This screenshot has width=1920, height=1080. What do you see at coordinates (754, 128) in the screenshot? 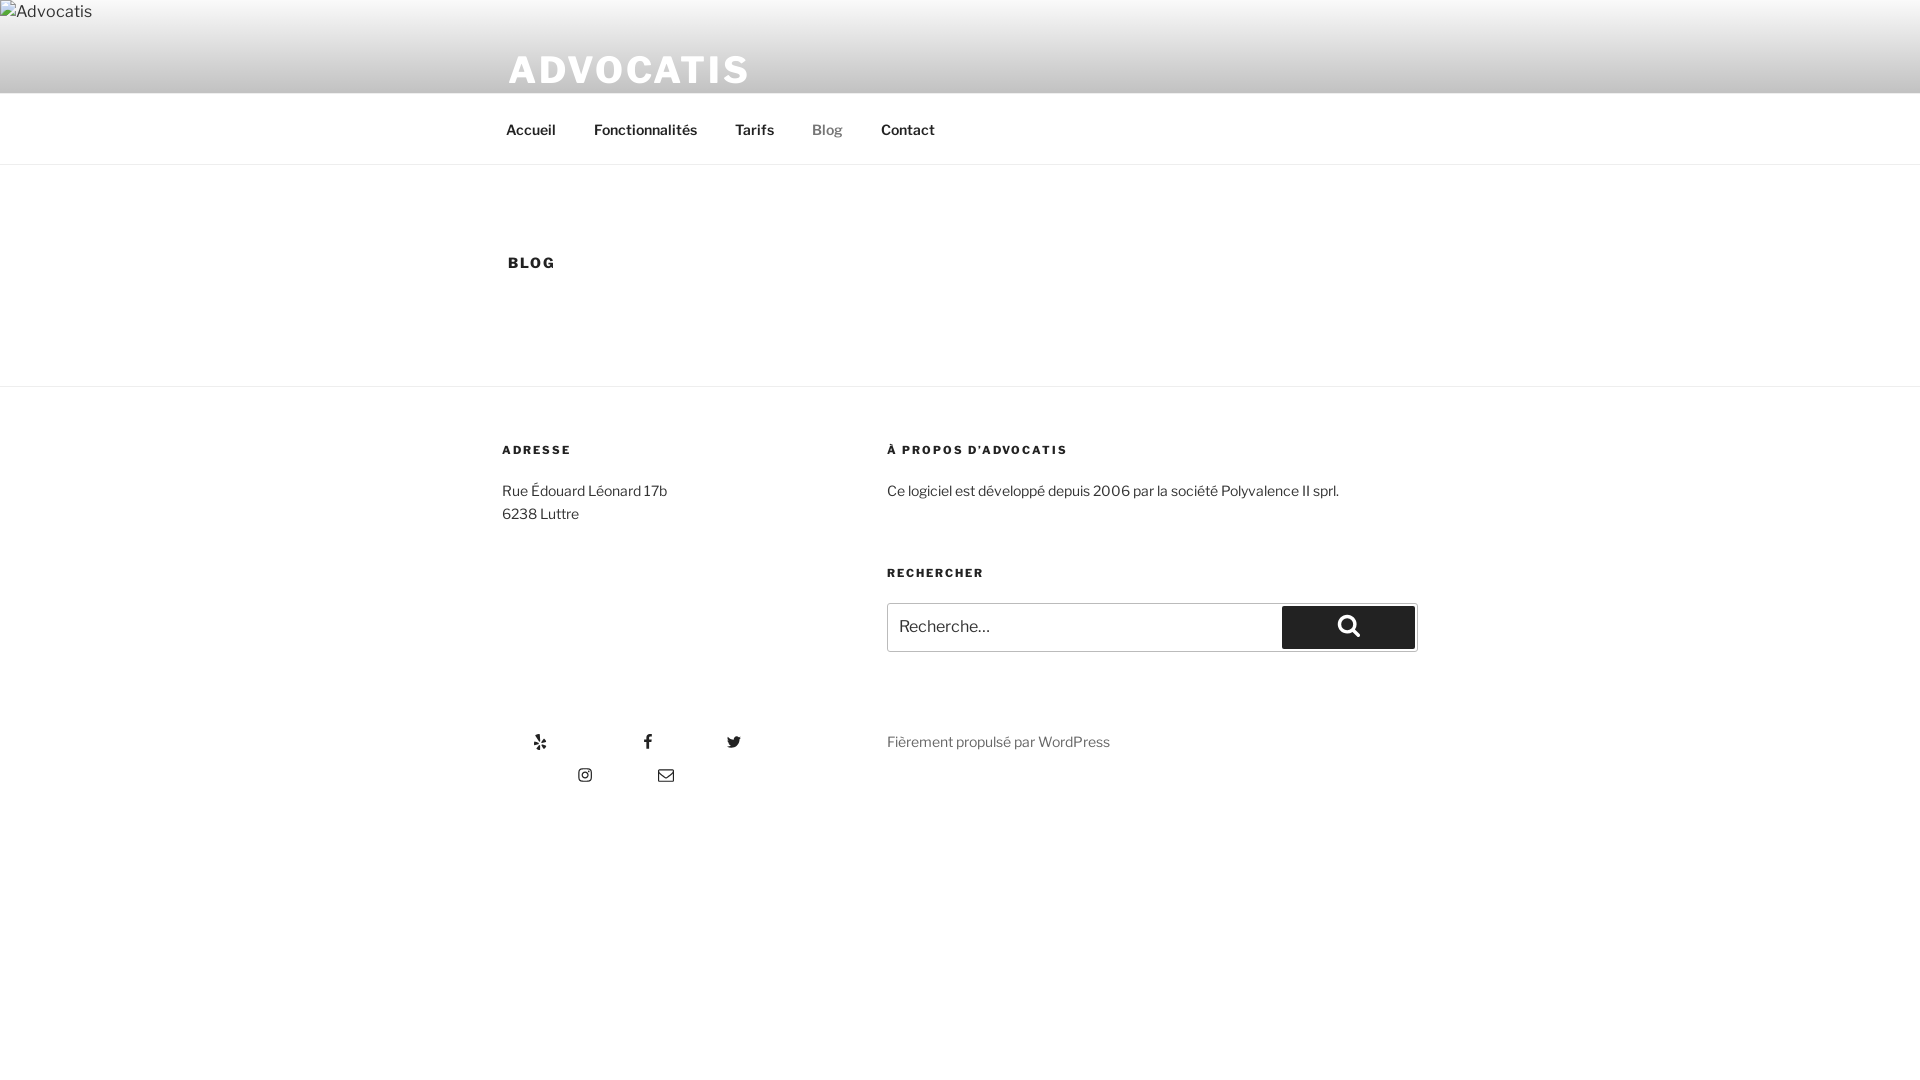
I see `Tarifs` at bounding box center [754, 128].